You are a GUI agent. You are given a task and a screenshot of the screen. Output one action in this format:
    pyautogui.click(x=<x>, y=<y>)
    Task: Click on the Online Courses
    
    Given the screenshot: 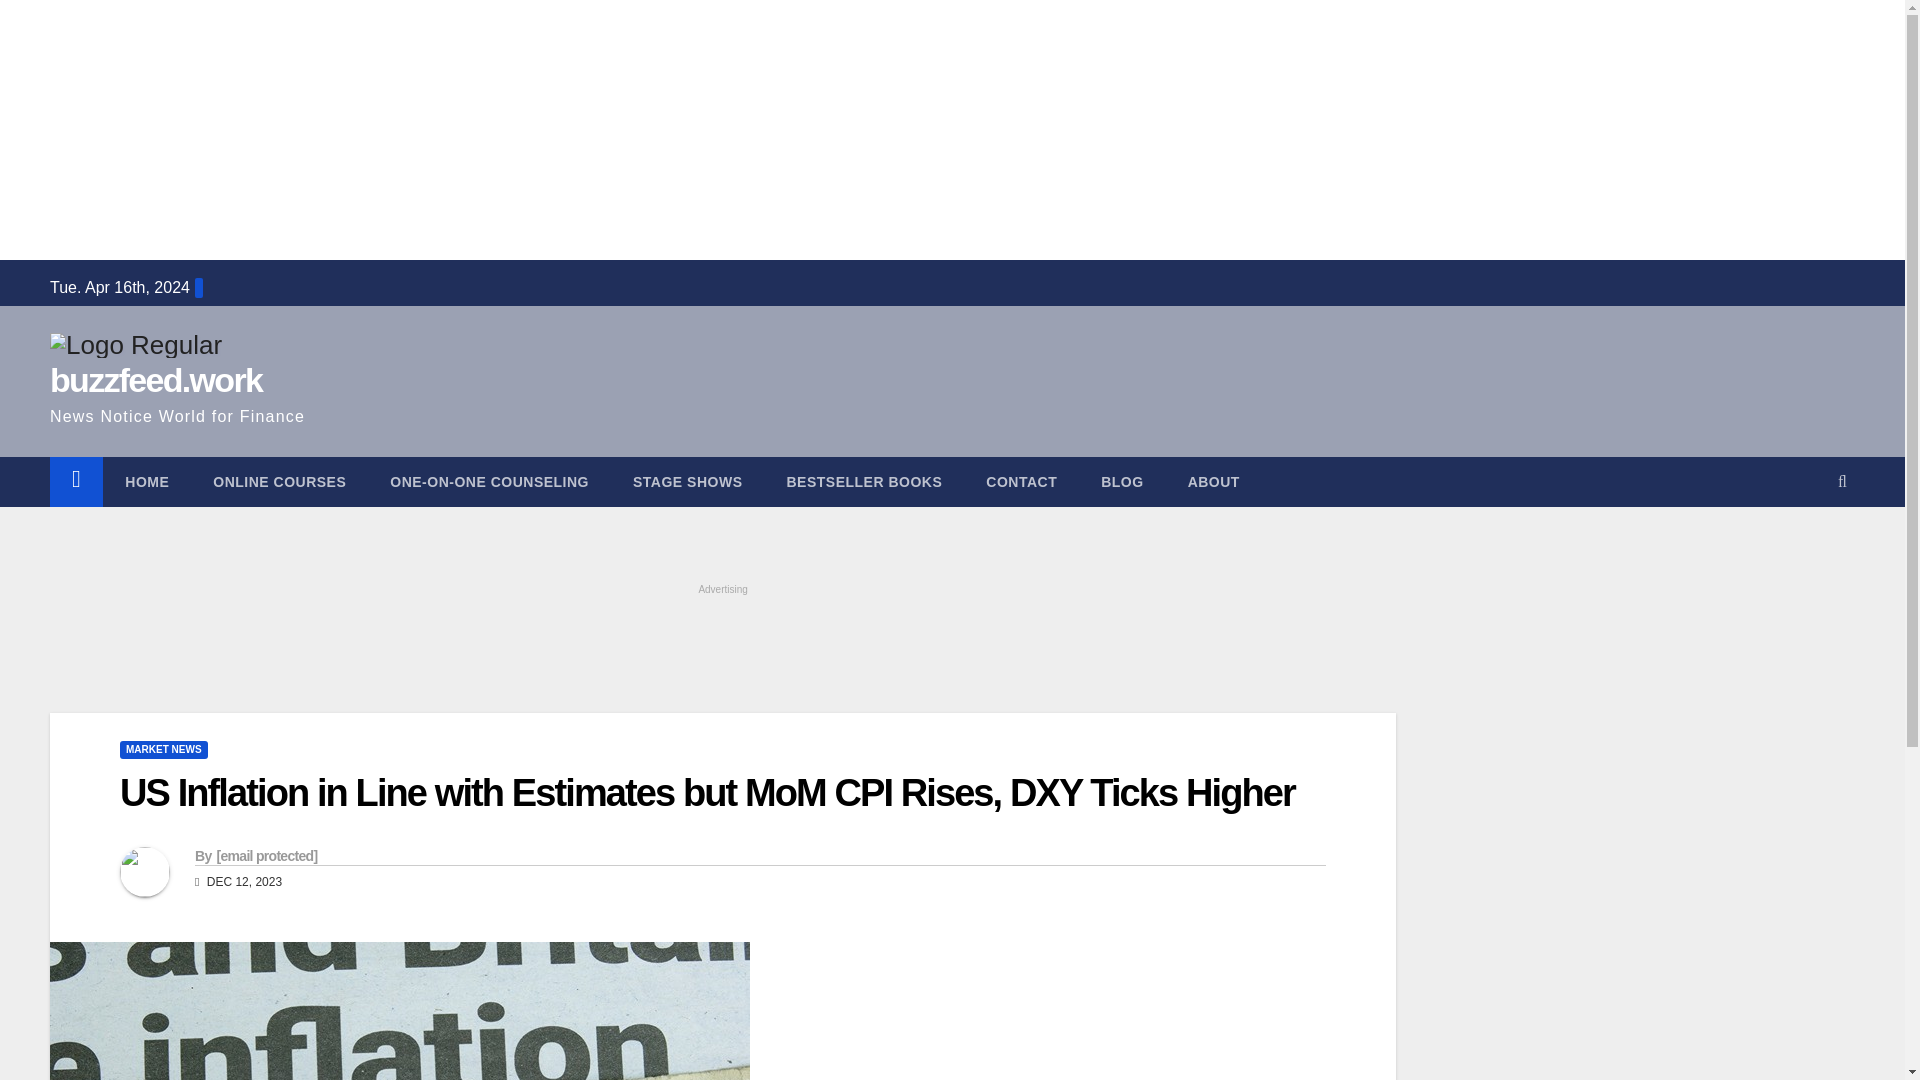 What is the action you would take?
    pyautogui.click(x=279, y=481)
    